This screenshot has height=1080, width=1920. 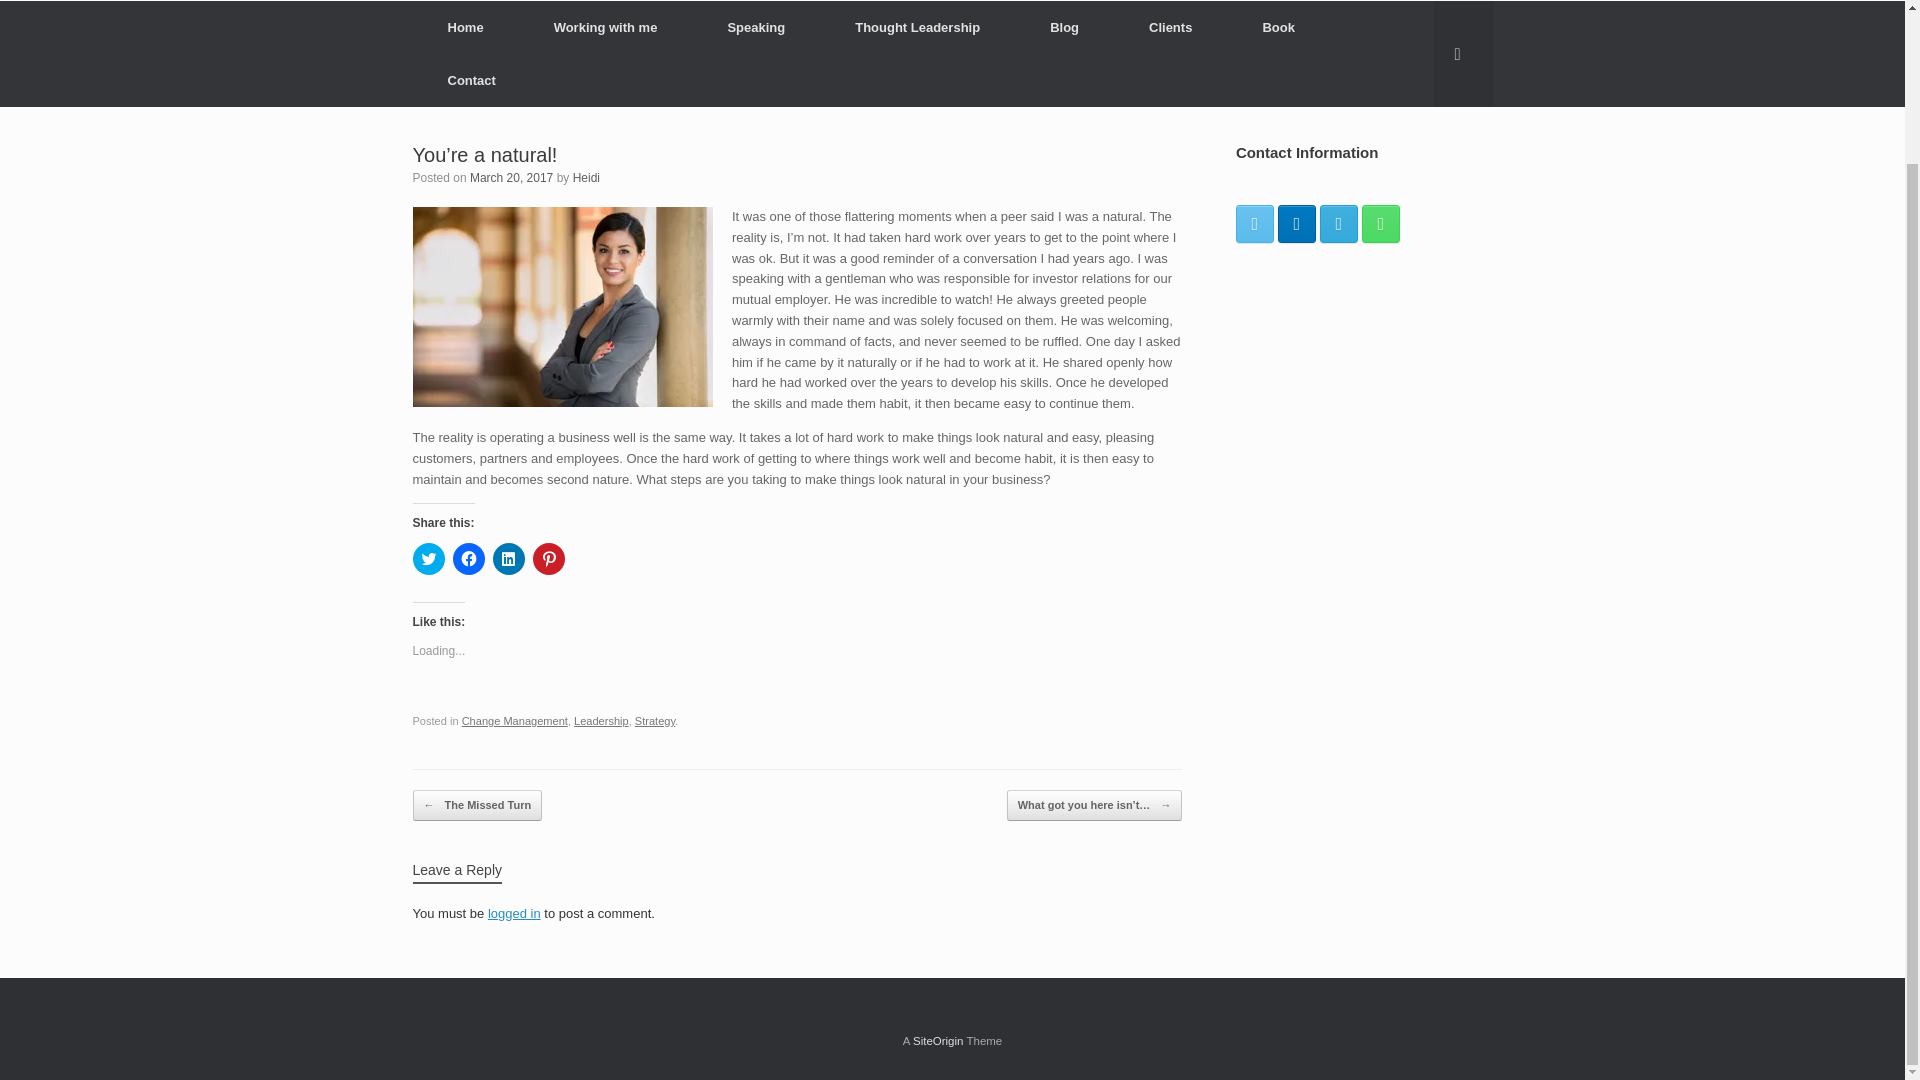 What do you see at coordinates (1296, 222) in the screenshot?
I see `Pozzo Consulting LinkedIn` at bounding box center [1296, 222].